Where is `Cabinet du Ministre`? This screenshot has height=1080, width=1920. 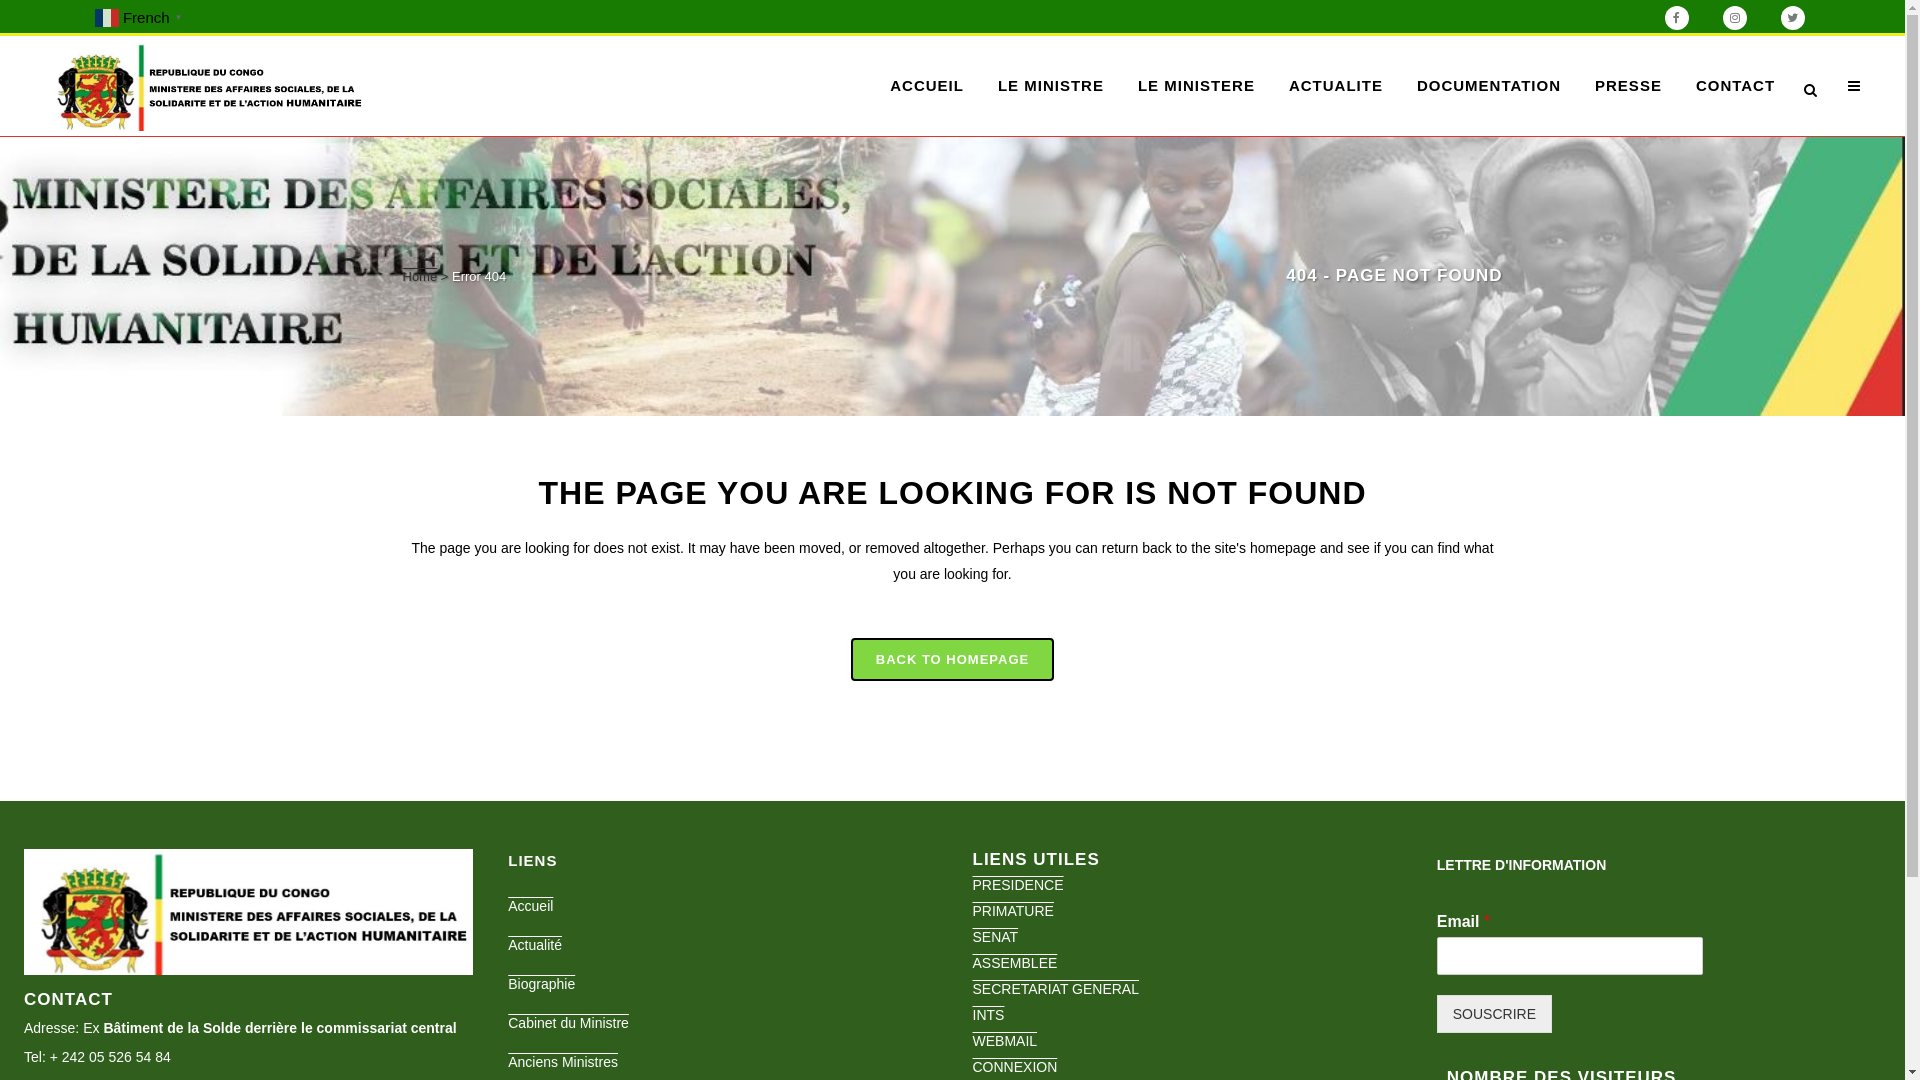
Cabinet du Ministre is located at coordinates (725, 1023).